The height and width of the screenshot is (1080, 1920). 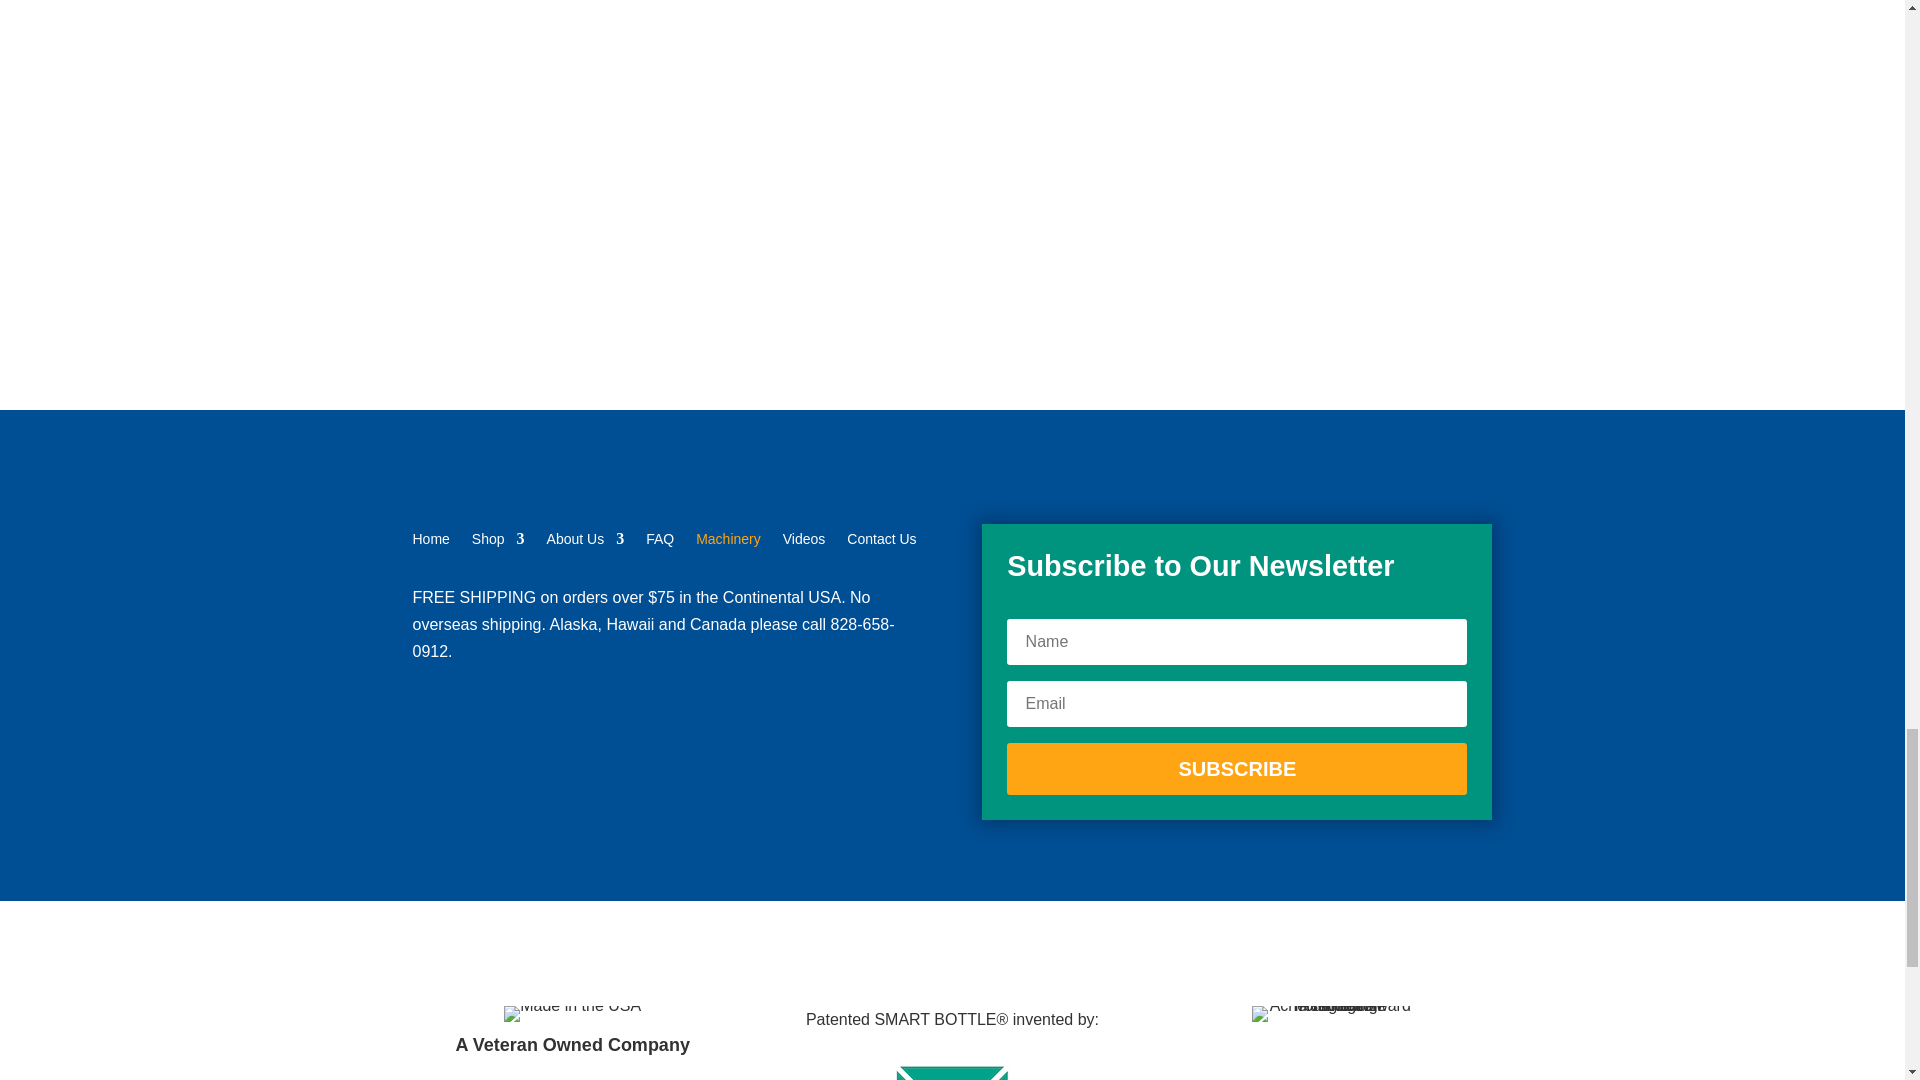 What do you see at coordinates (596, 112) in the screenshot?
I see `Smart Bottle Piston Filler` at bounding box center [596, 112].